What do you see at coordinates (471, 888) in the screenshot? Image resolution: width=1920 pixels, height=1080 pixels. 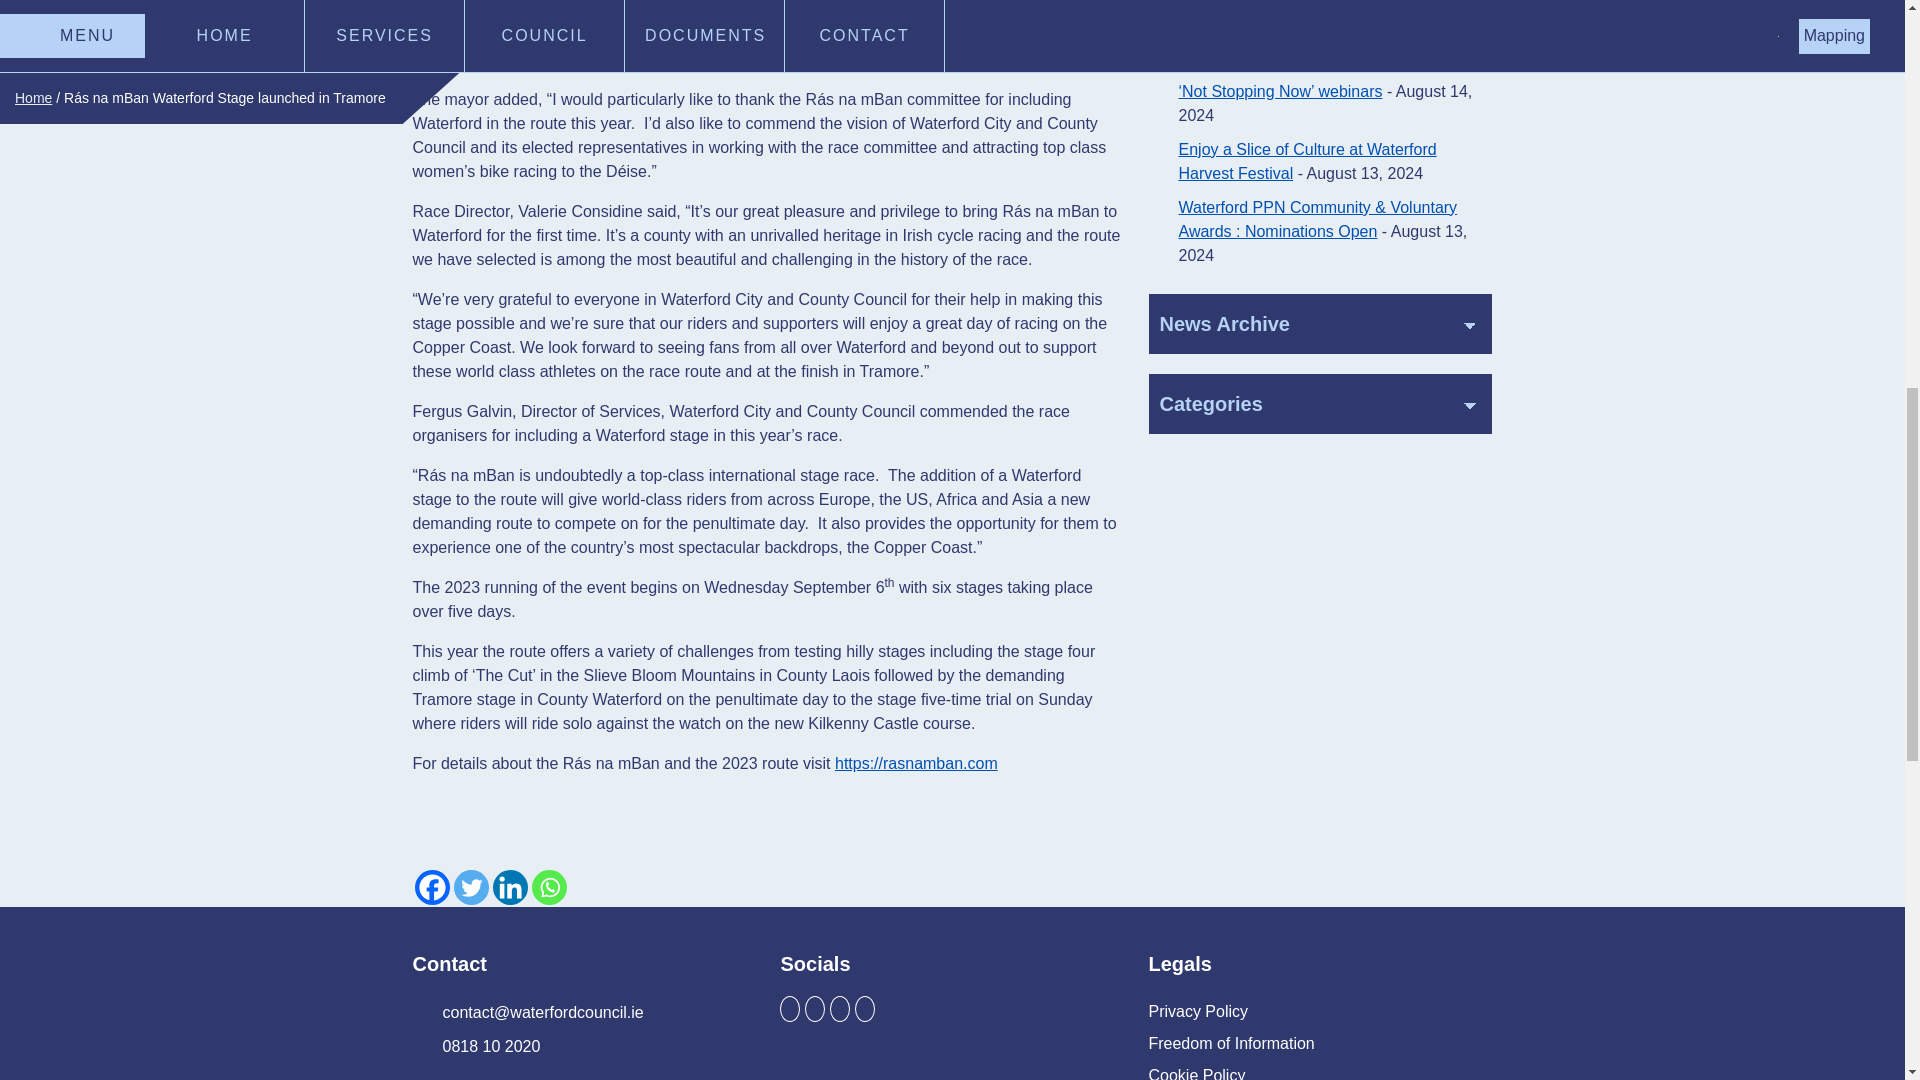 I see `Twitter` at bounding box center [471, 888].